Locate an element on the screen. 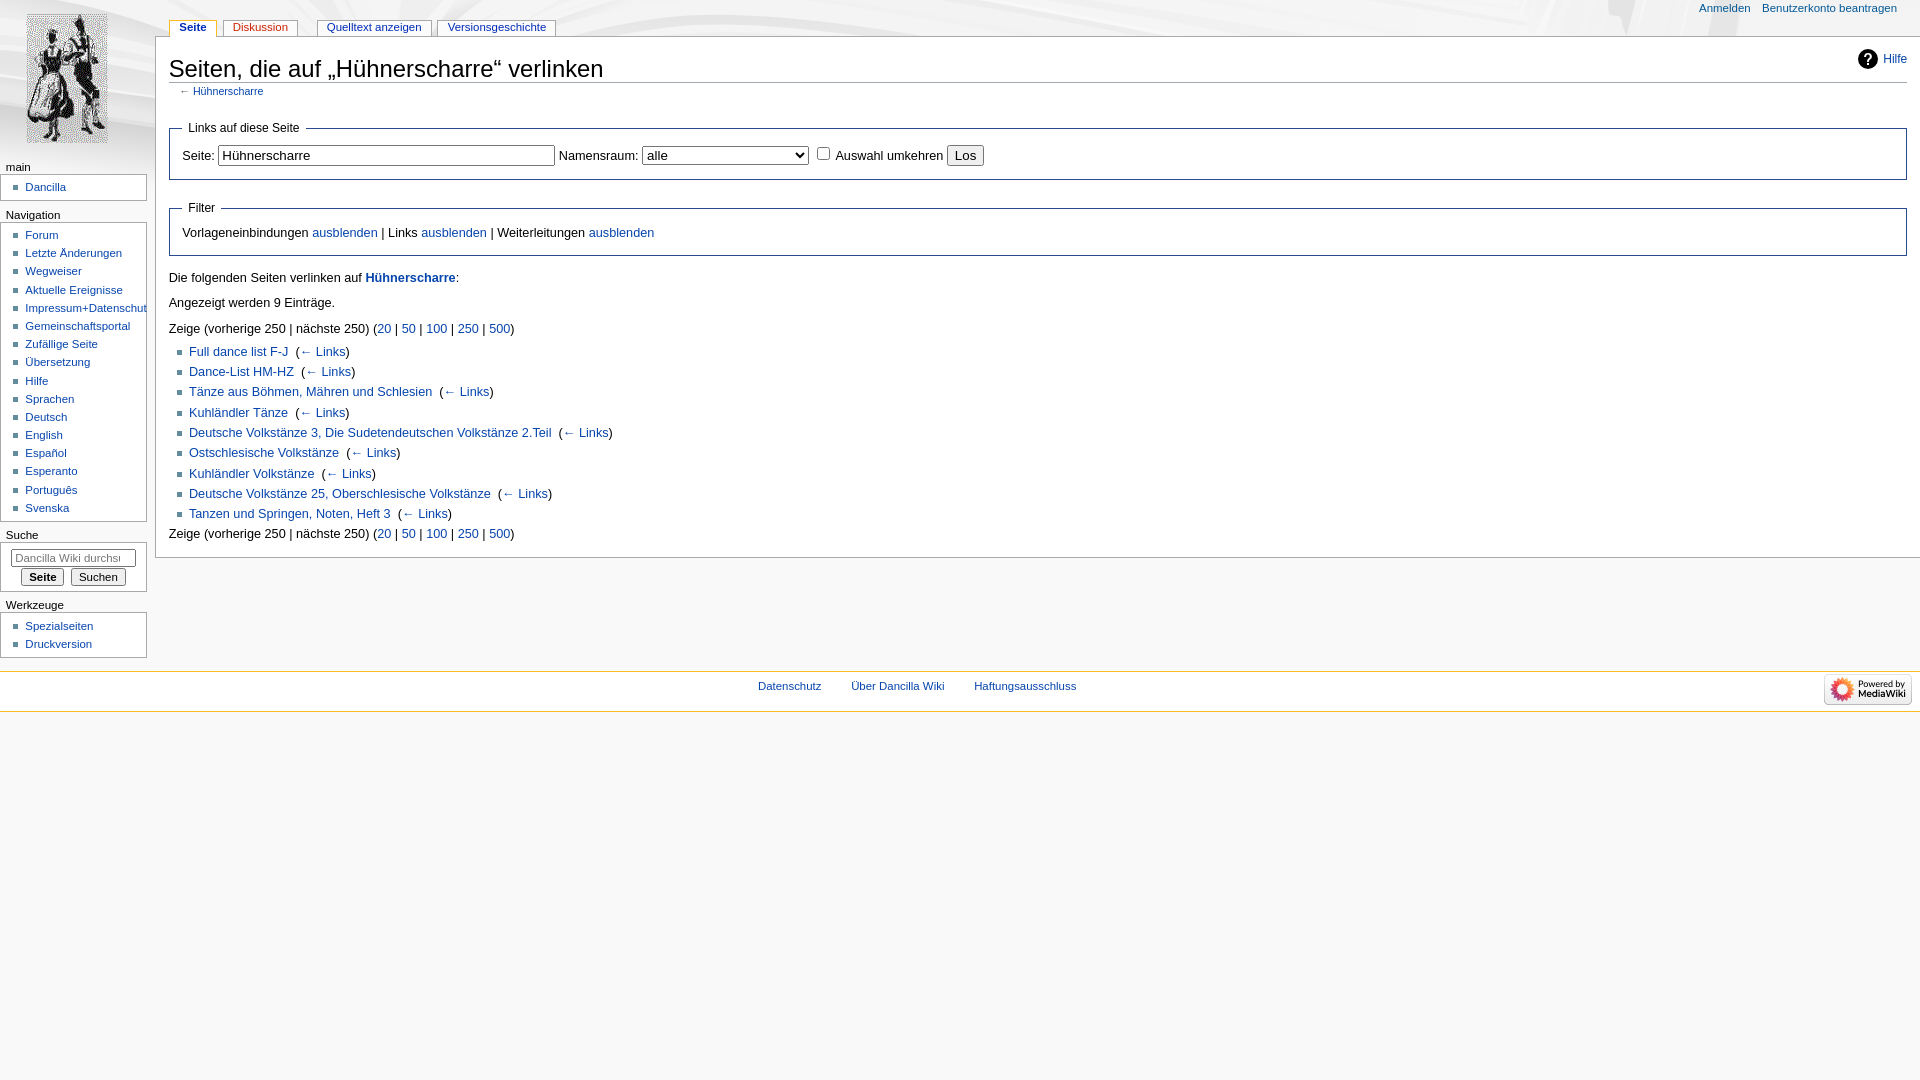 The image size is (1920, 1080). ausblenden is located at coordinates (622, 233).